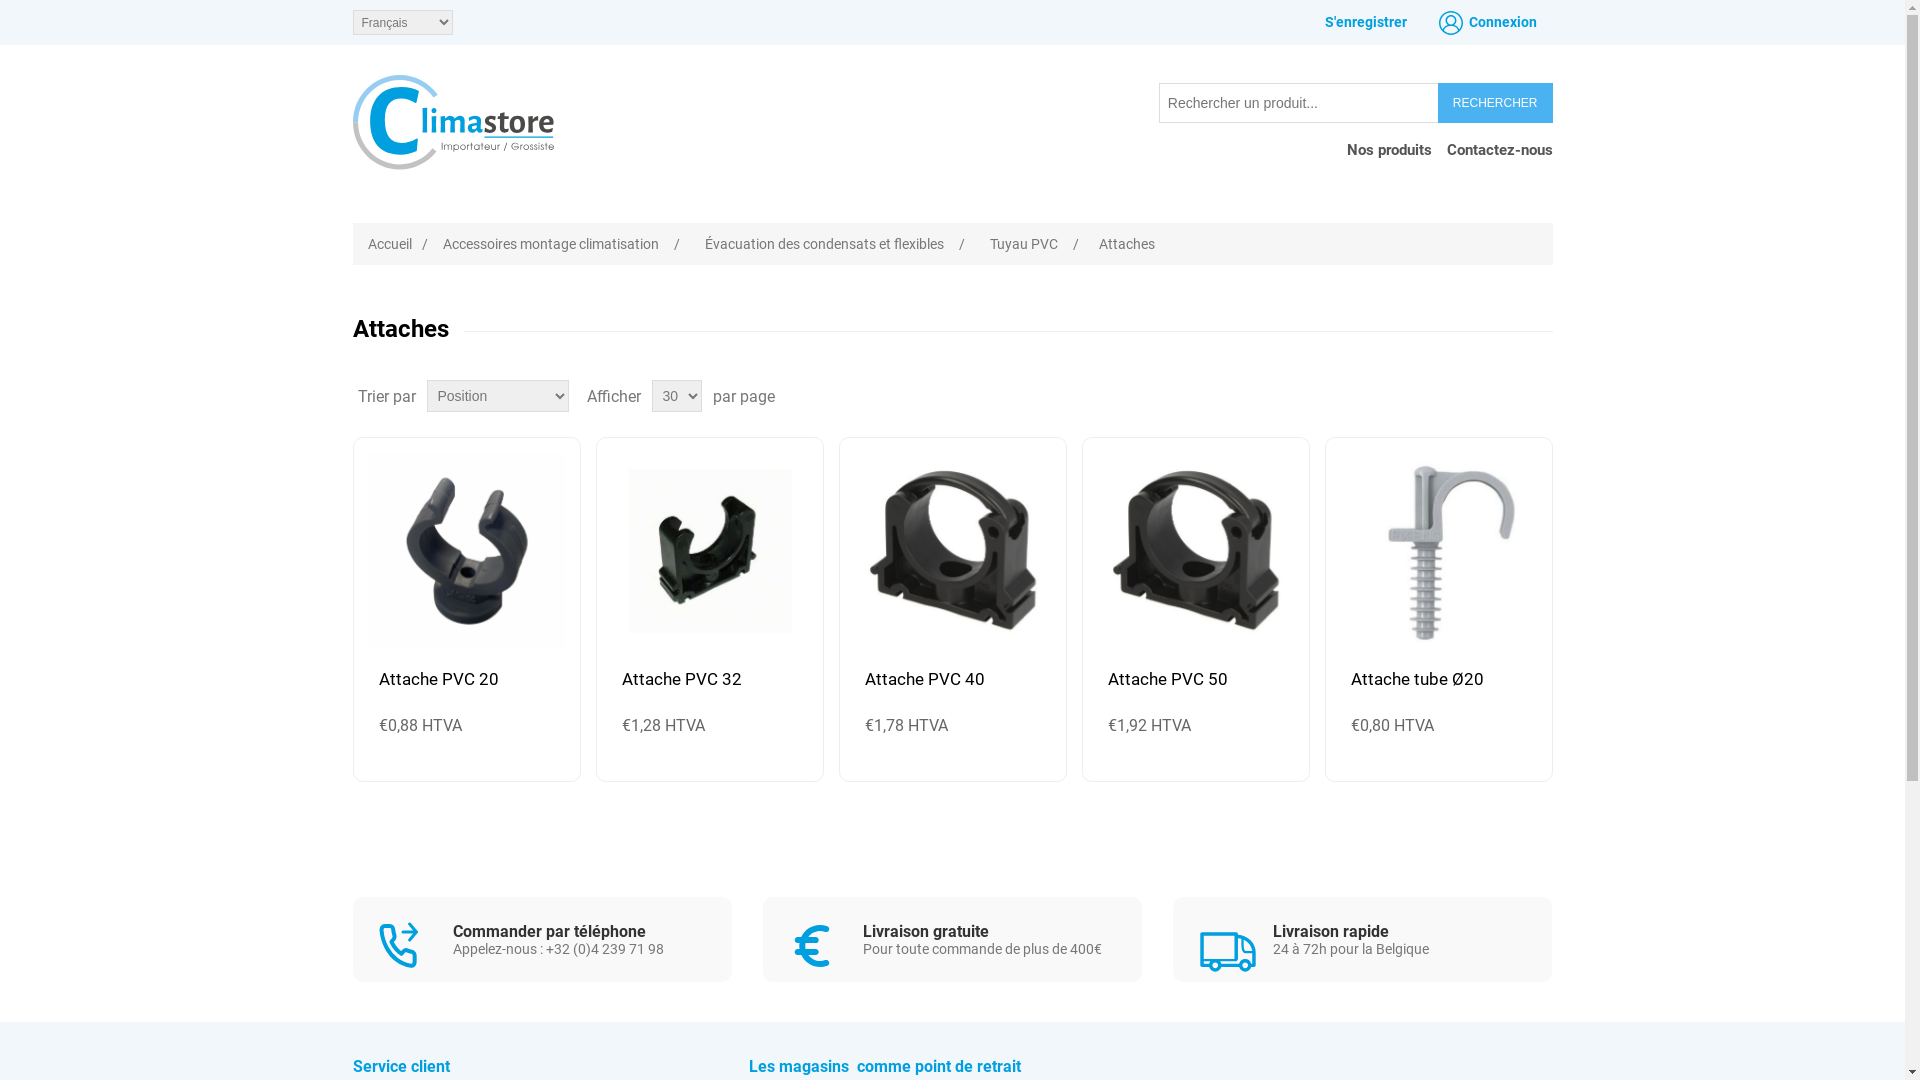 The height and width of the screenshot is (1080, 1920). I want to click on Agrandir l'image de 'Attache PVC 32', so click(710, 551).